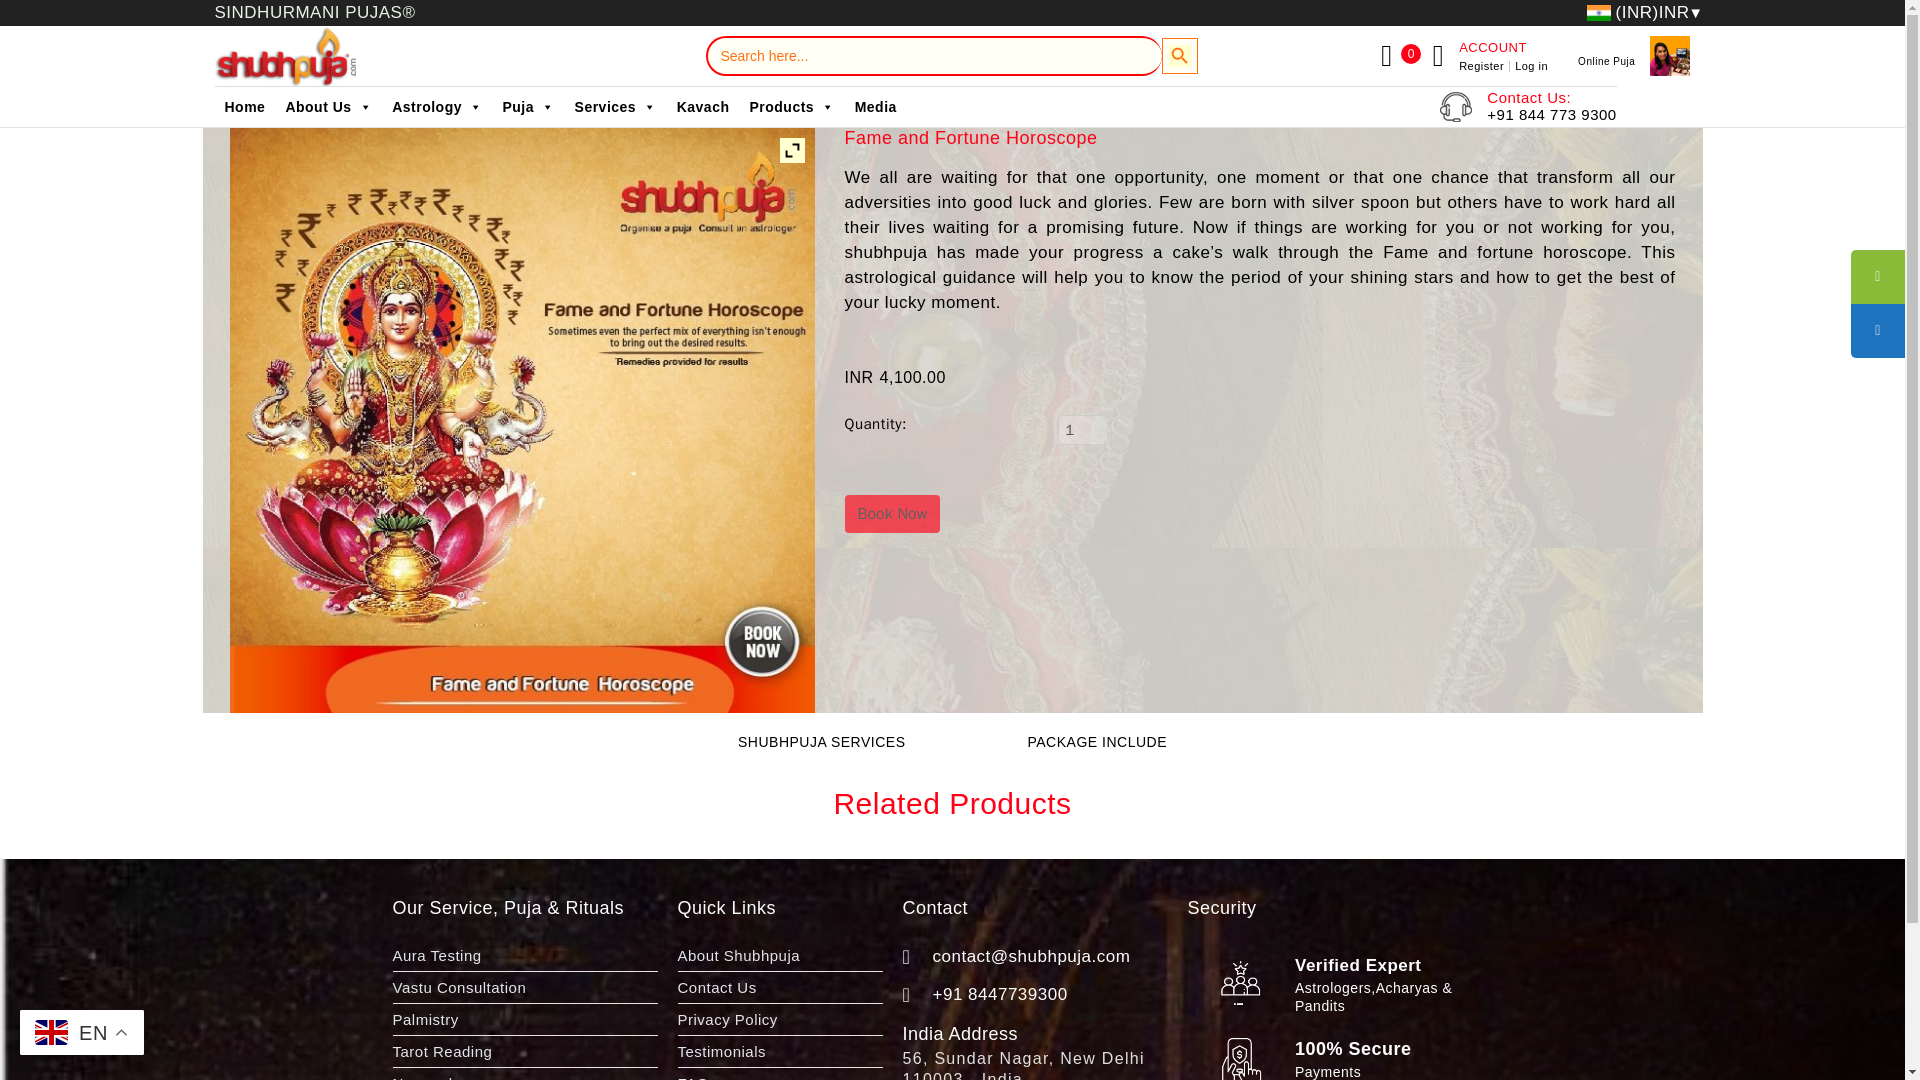  I want to click on Log in, so click(1530, 66).